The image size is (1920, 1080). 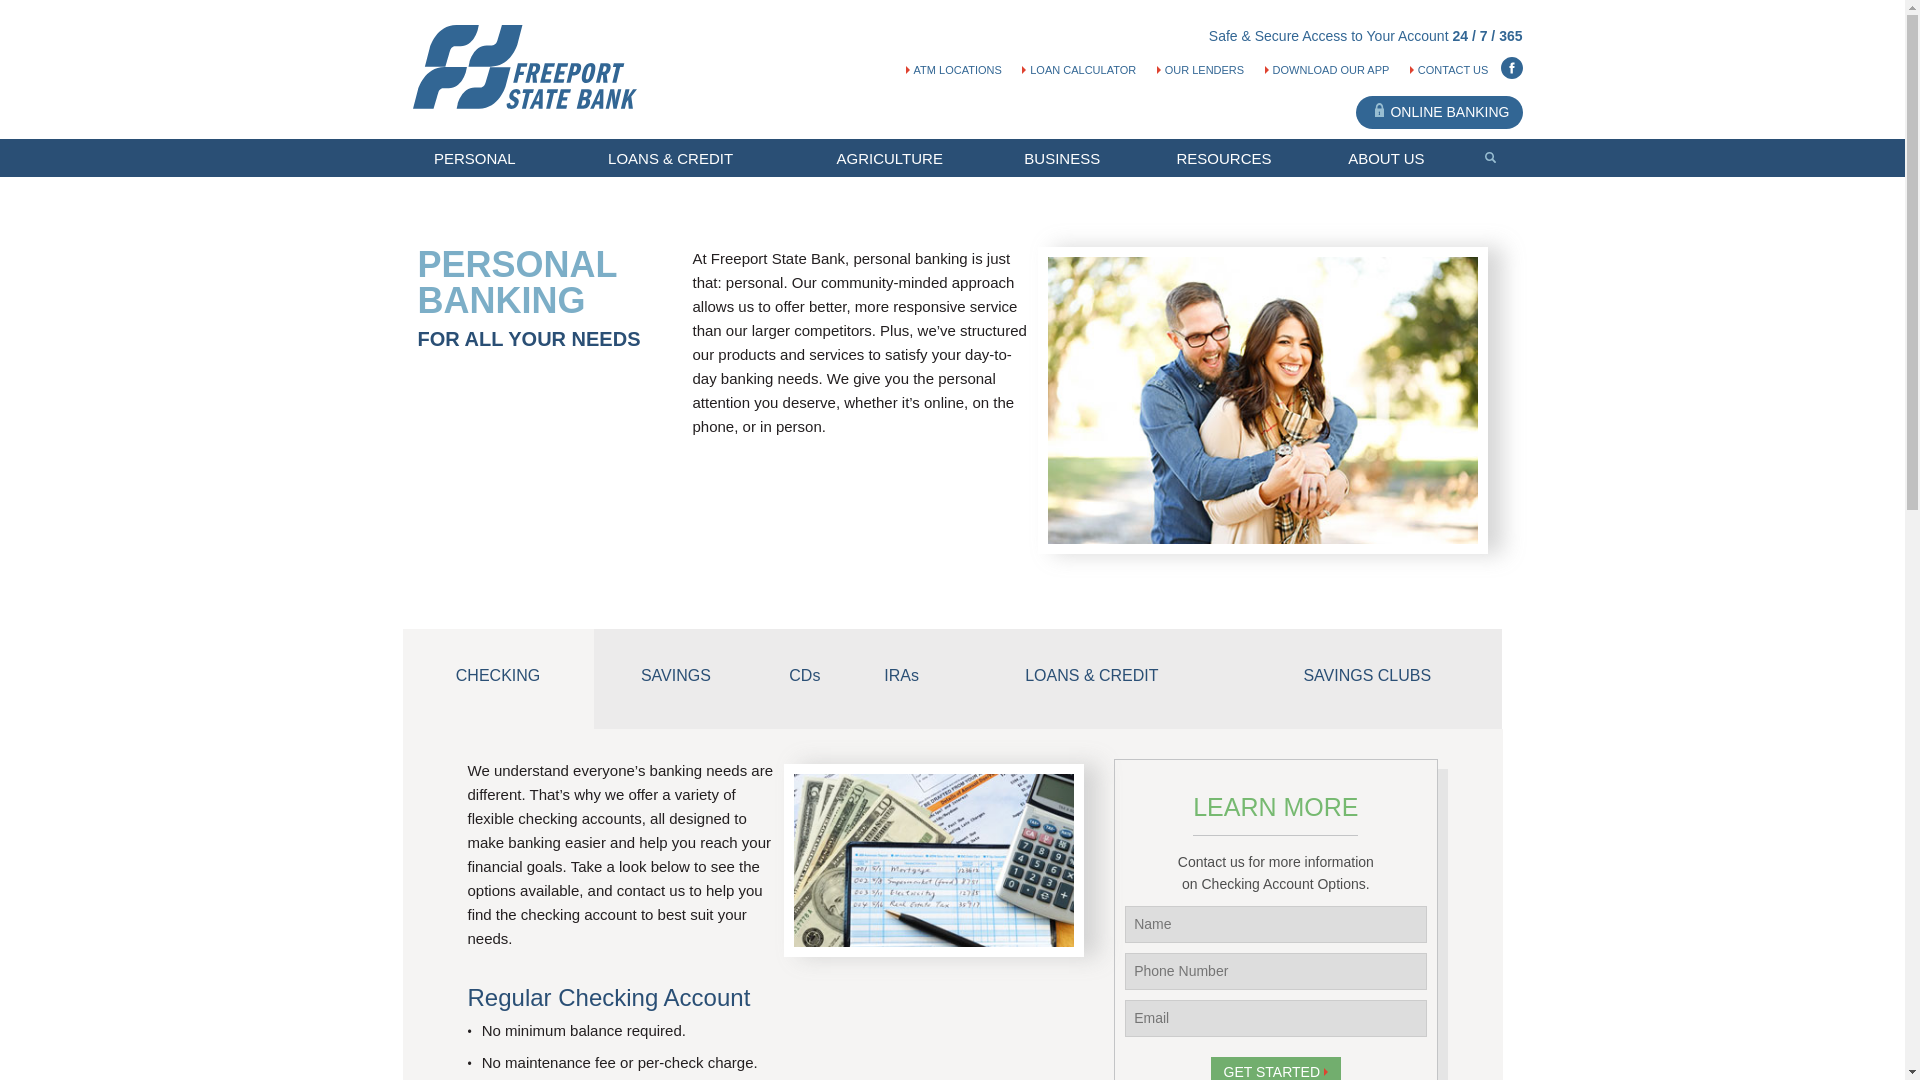 What do you see at coordinates (497, 678) in the screenshot?
I see `CHECKING` at bounding box center [497, 678].